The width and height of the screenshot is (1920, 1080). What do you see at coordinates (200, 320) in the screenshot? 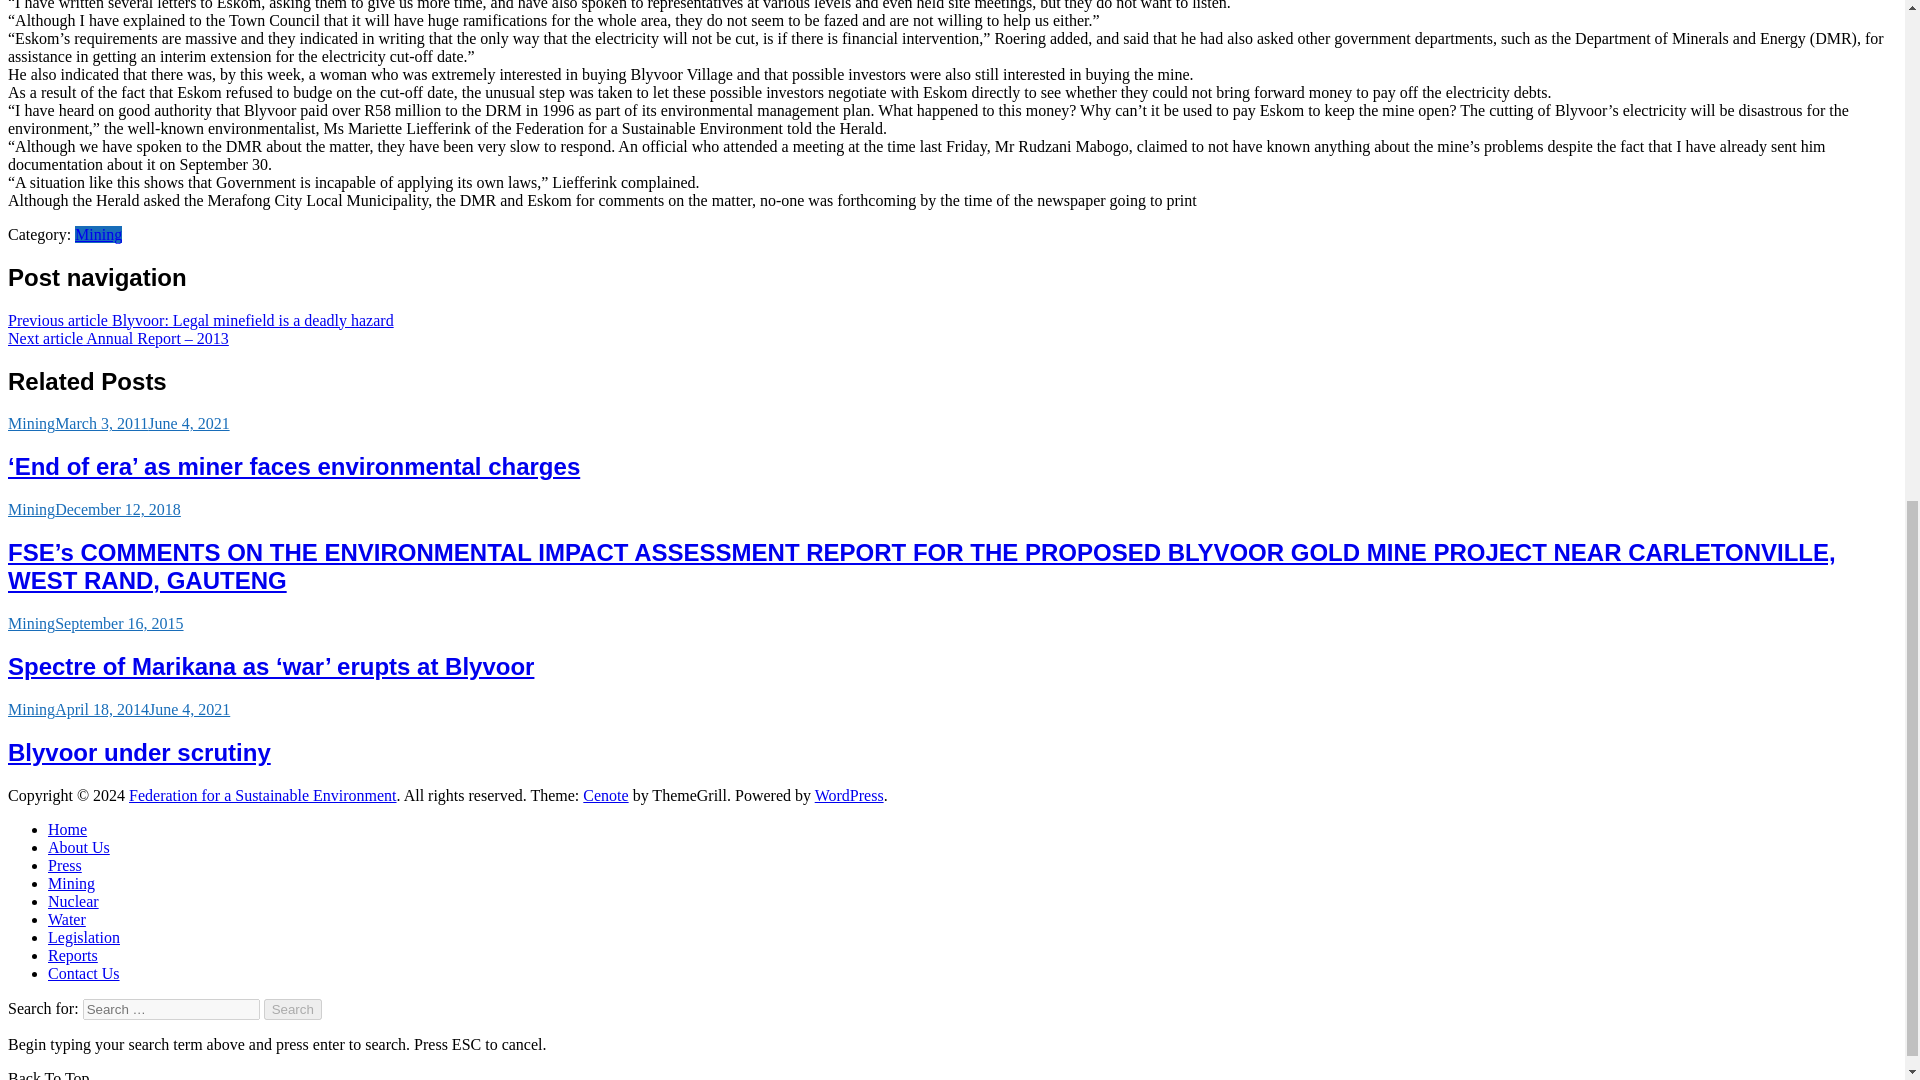
I see `Previous article Blyvoor: Legal minefield is a deadly hazard` at bounding box center [200, 320].